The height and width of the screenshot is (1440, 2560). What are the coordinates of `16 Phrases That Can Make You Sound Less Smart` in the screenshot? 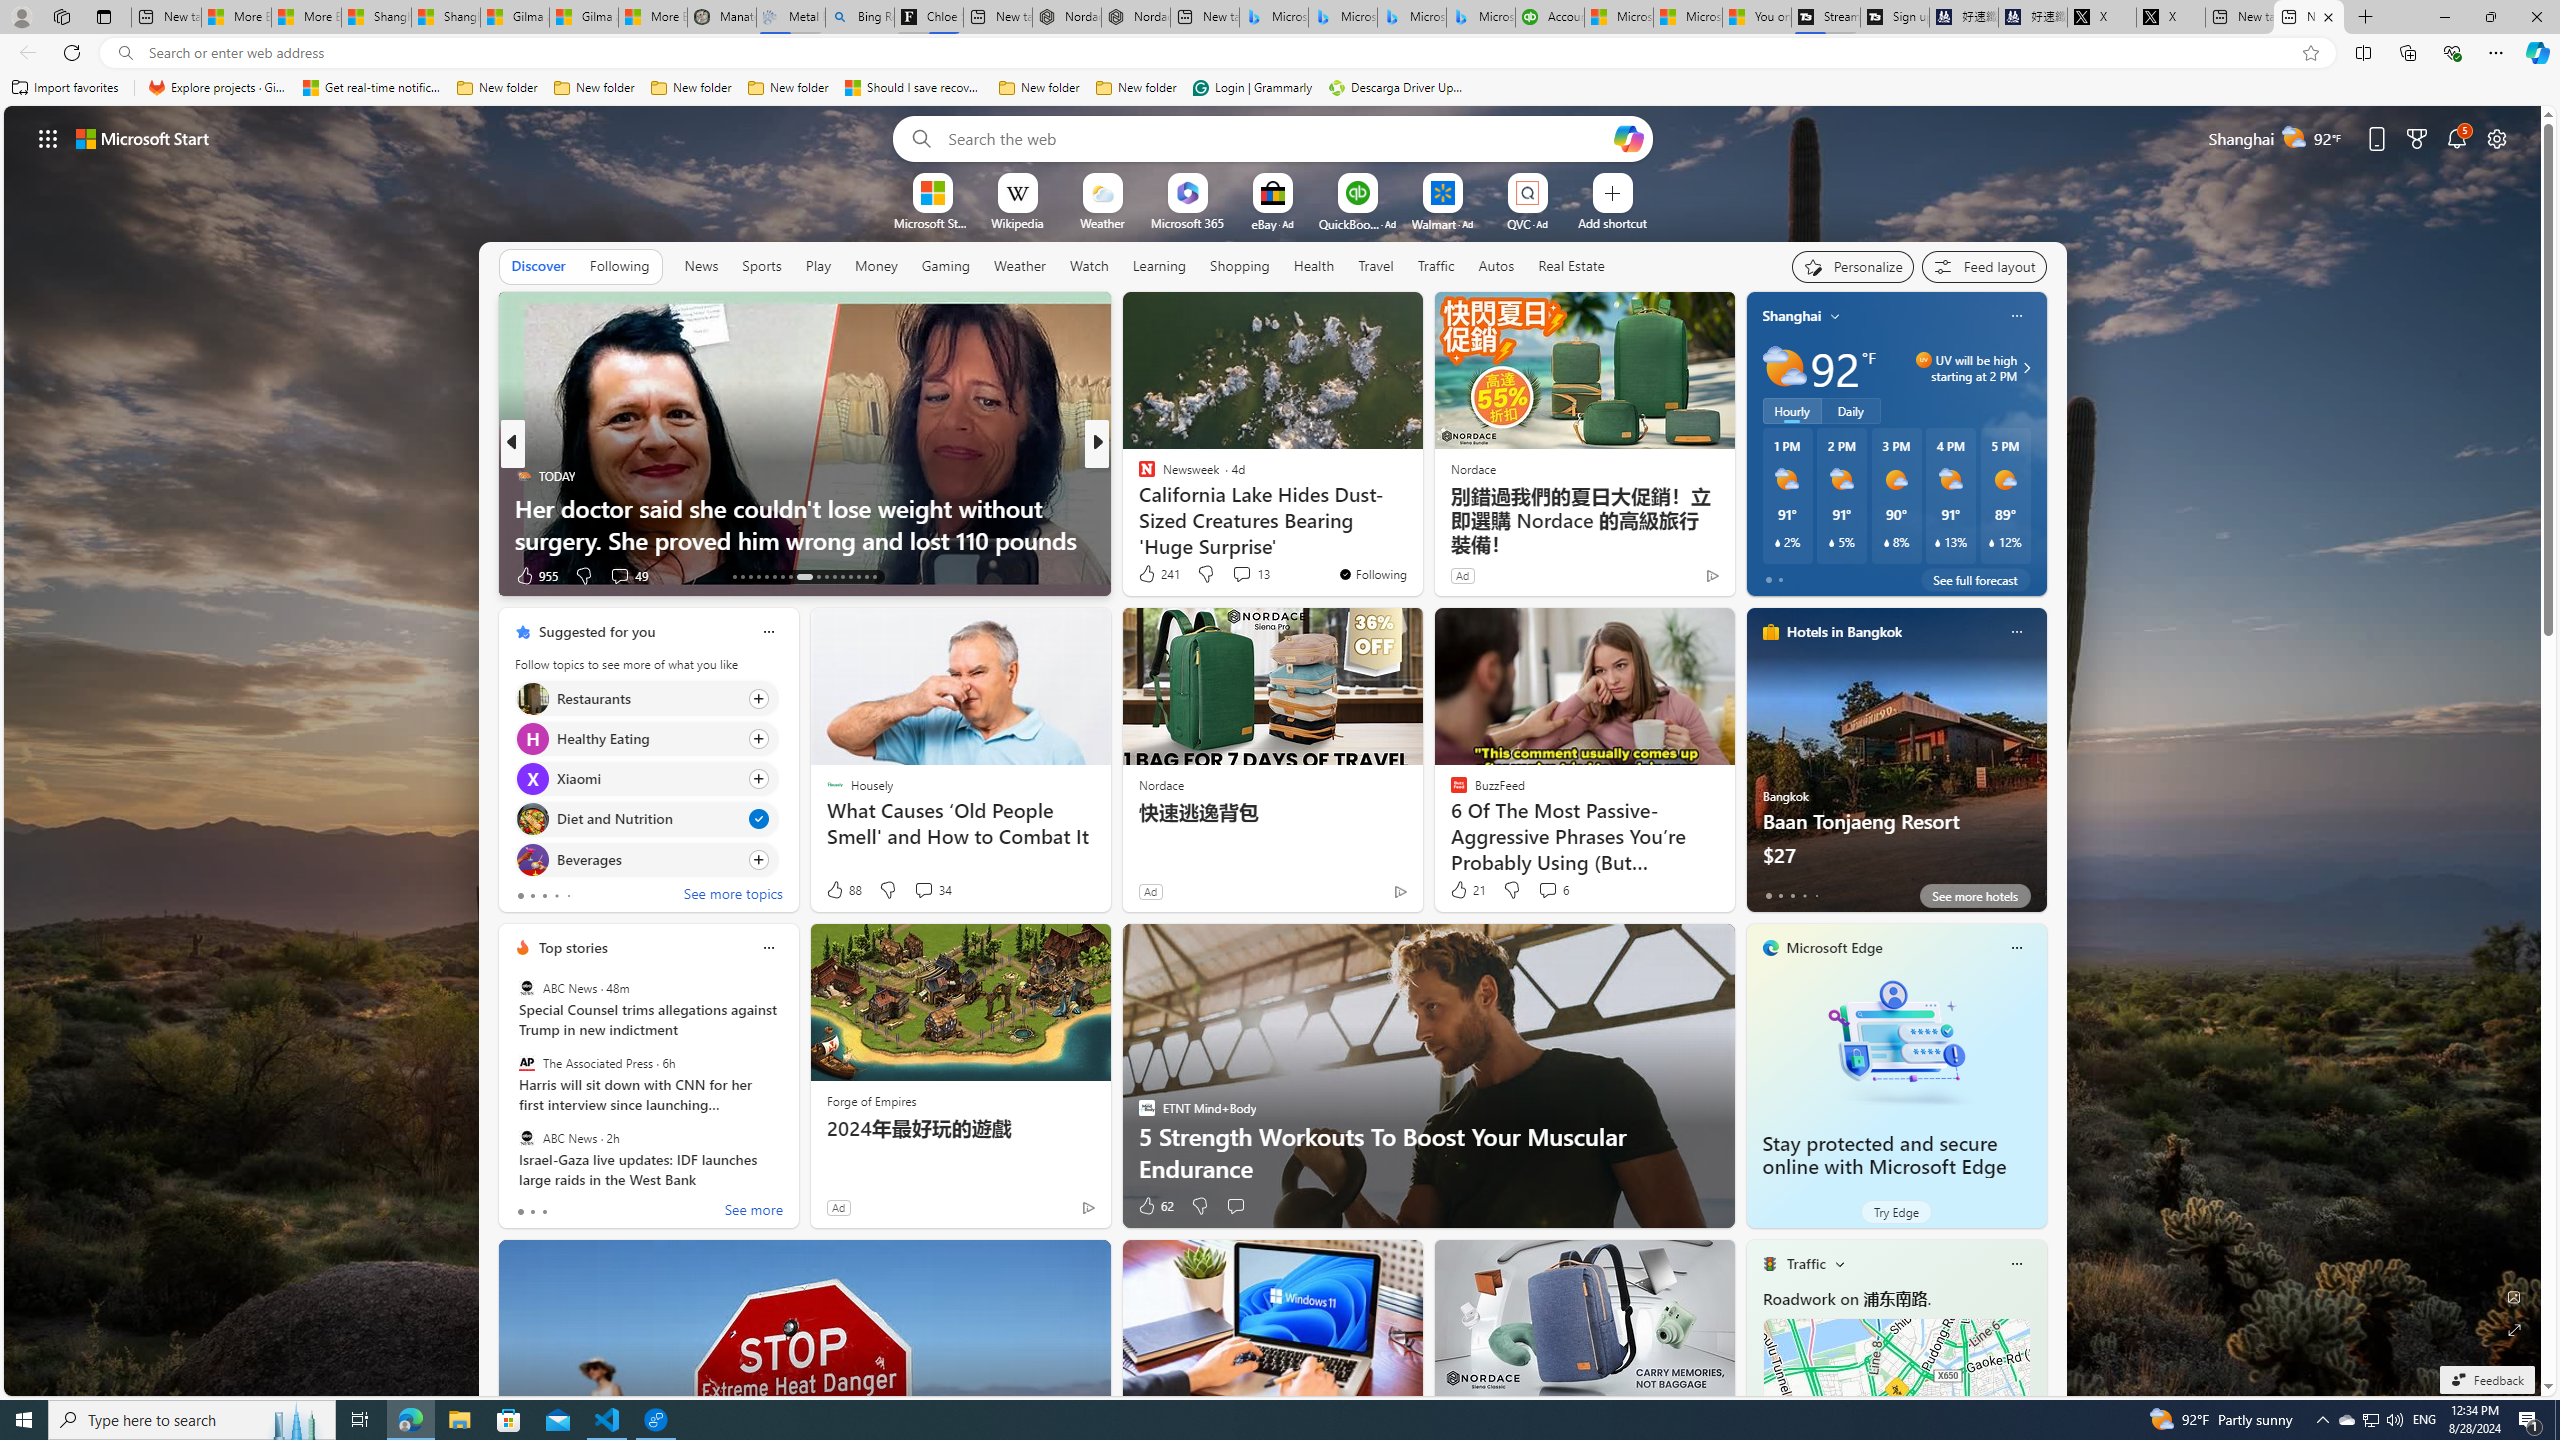 It's located at (1419, 540).